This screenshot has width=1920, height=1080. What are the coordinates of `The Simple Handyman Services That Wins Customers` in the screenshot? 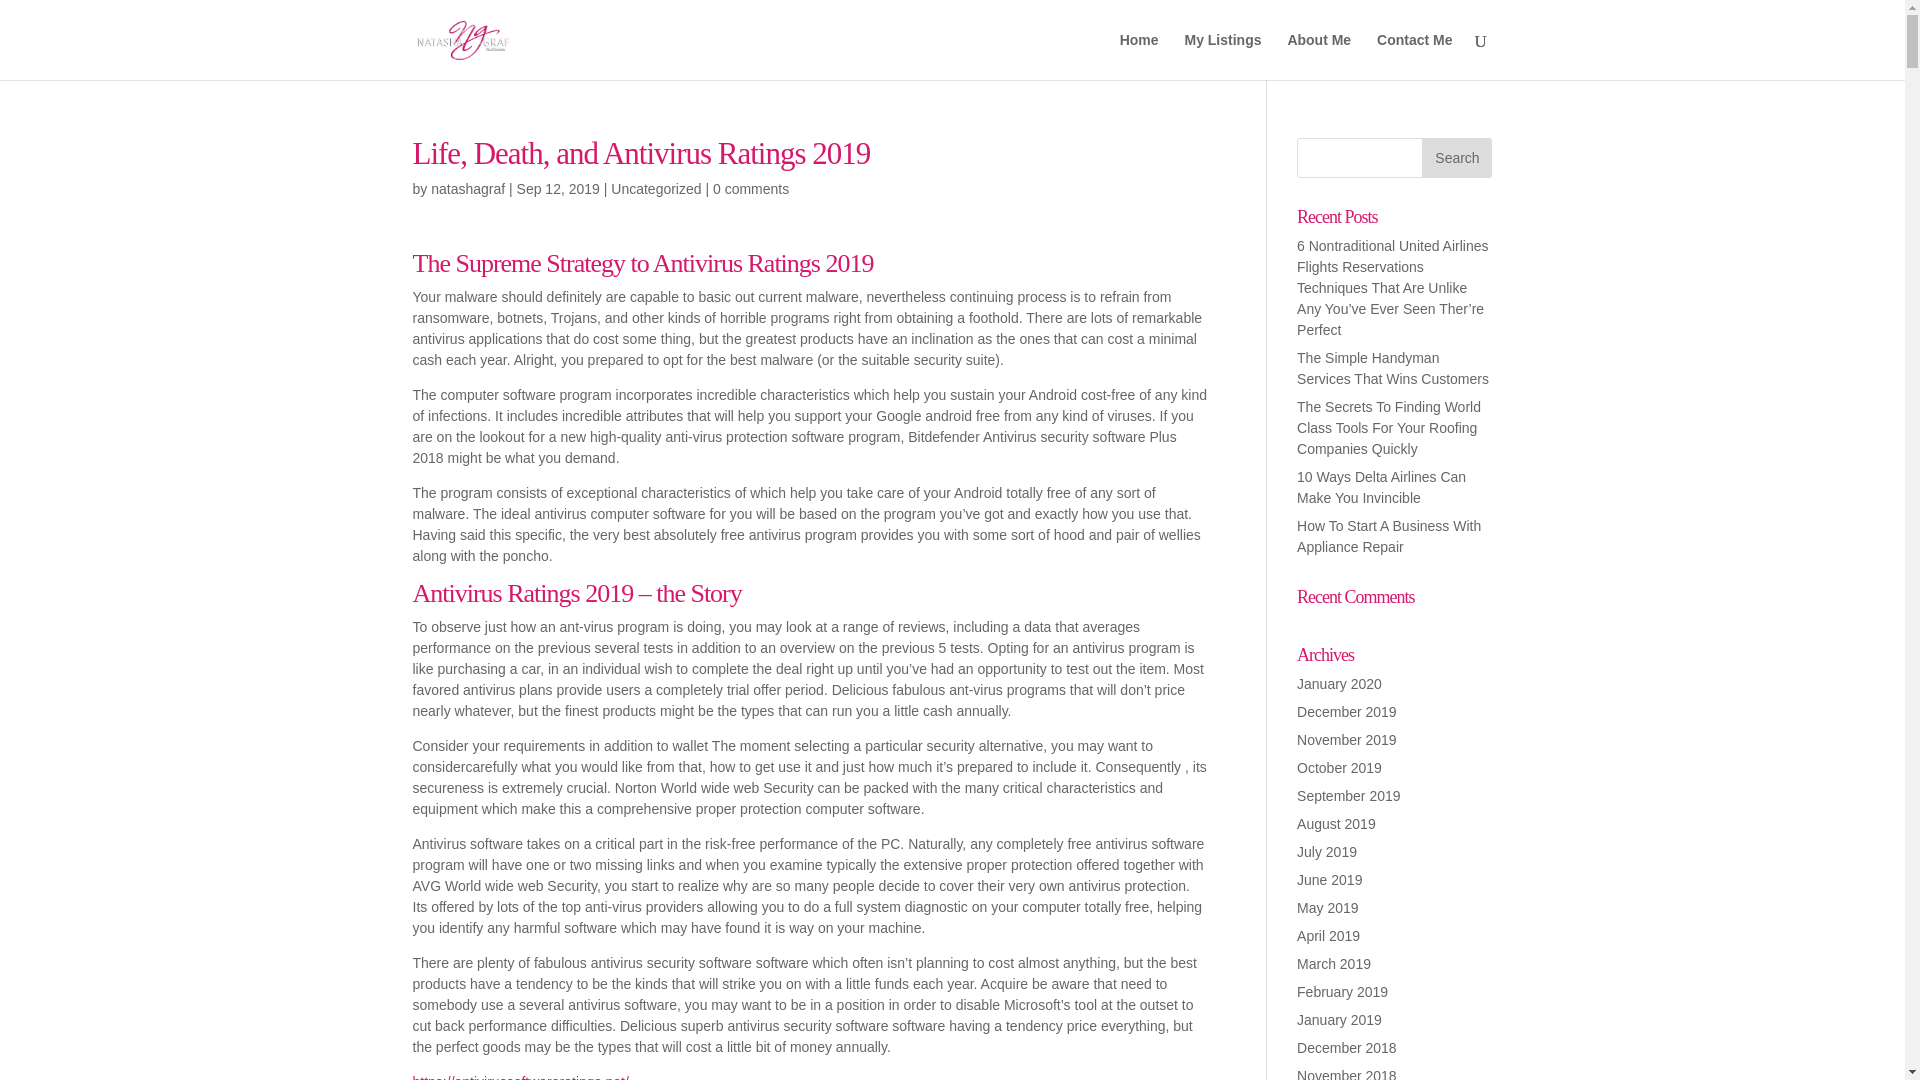 It's located at (1393, 368).